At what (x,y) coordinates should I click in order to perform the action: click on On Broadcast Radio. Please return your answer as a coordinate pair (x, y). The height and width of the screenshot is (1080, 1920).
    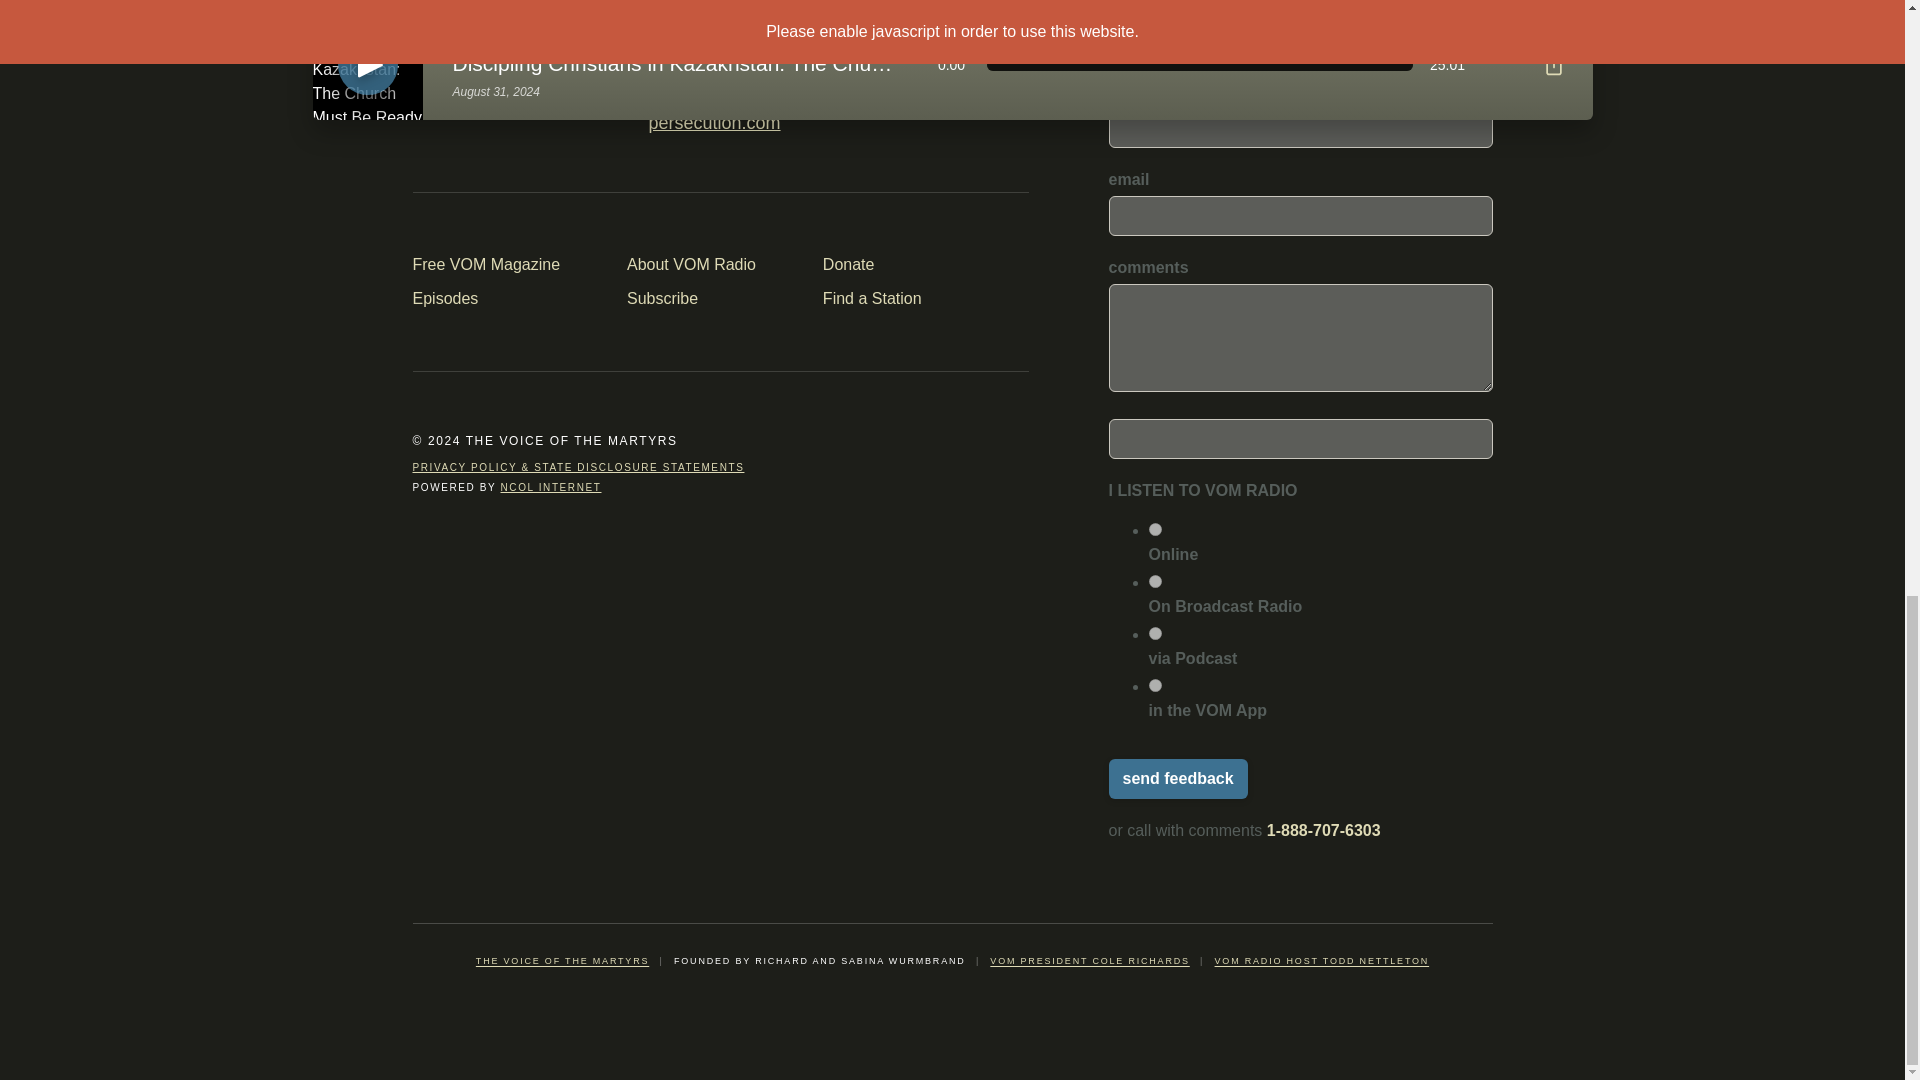
    Looking at the image, I should click on (1154, 580).